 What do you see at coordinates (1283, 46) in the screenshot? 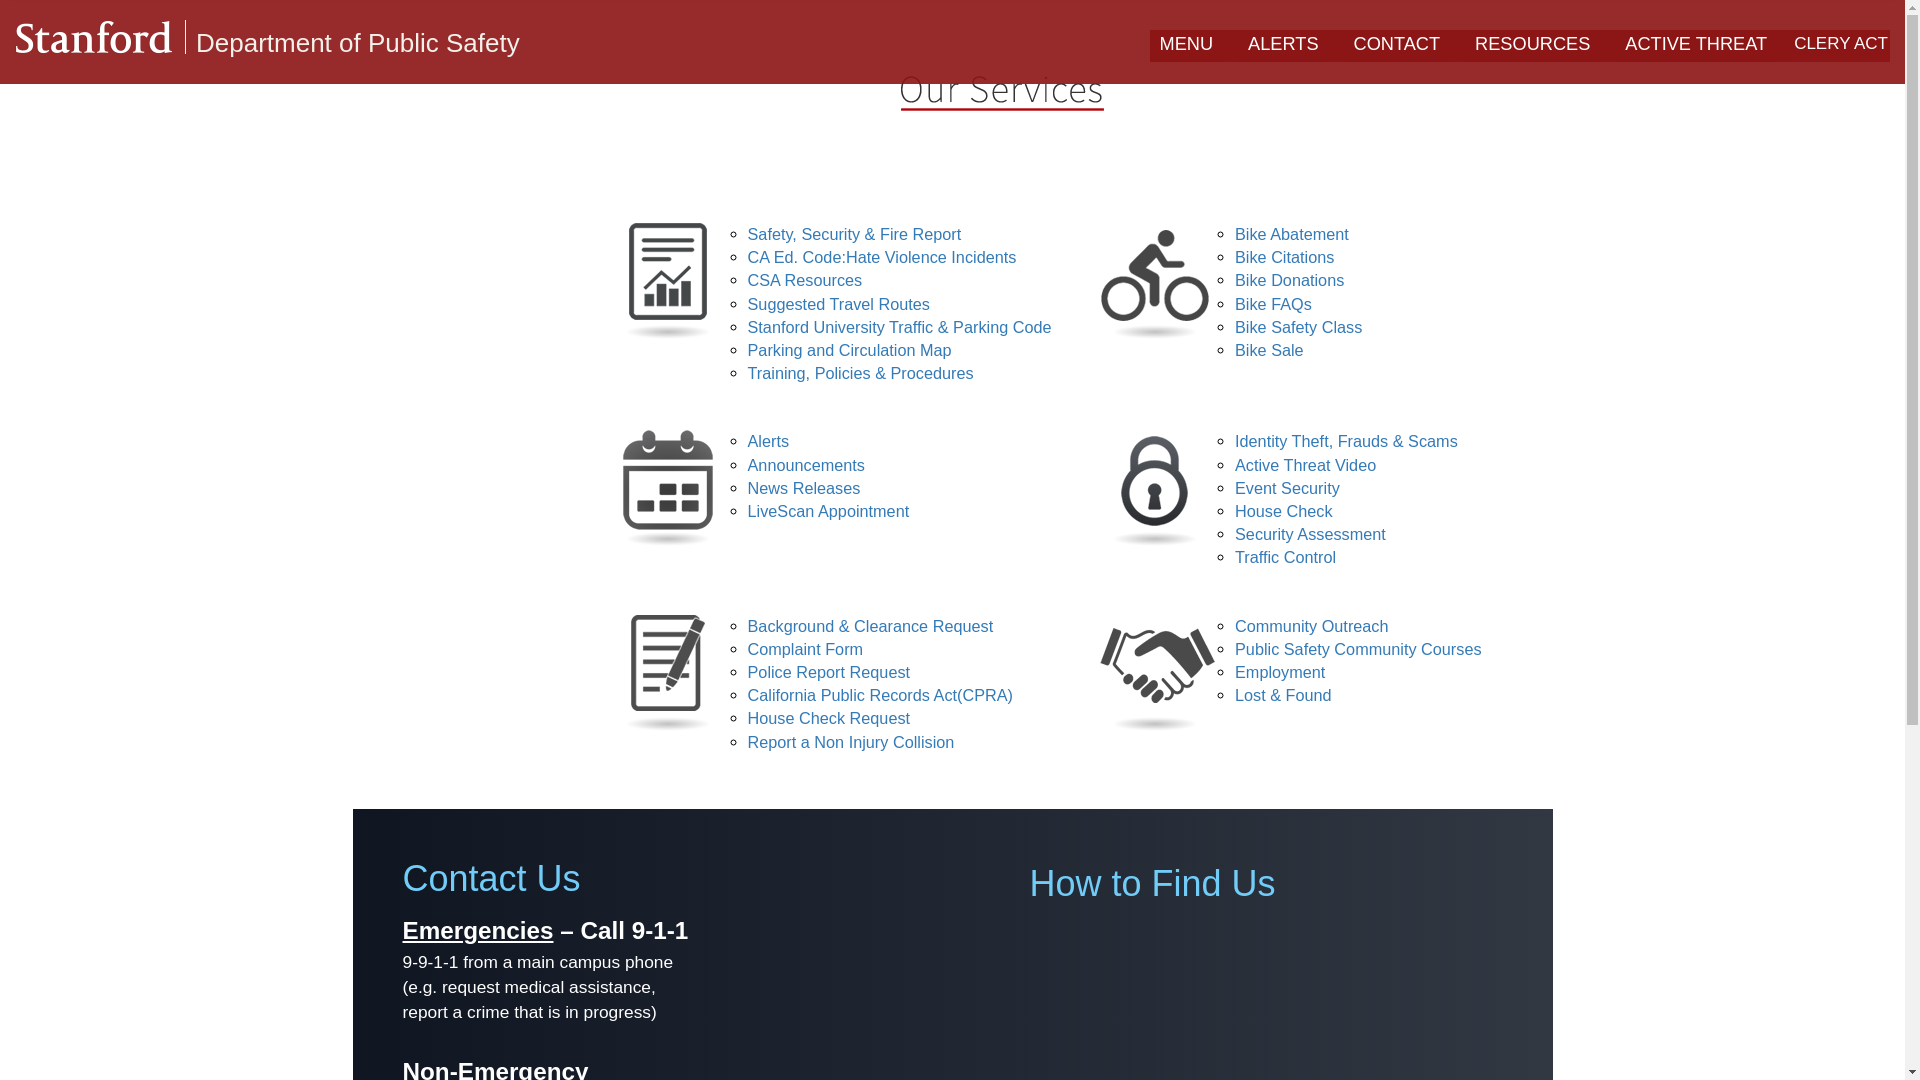
I see `ALERTS` at bounding box center [1283, 46].